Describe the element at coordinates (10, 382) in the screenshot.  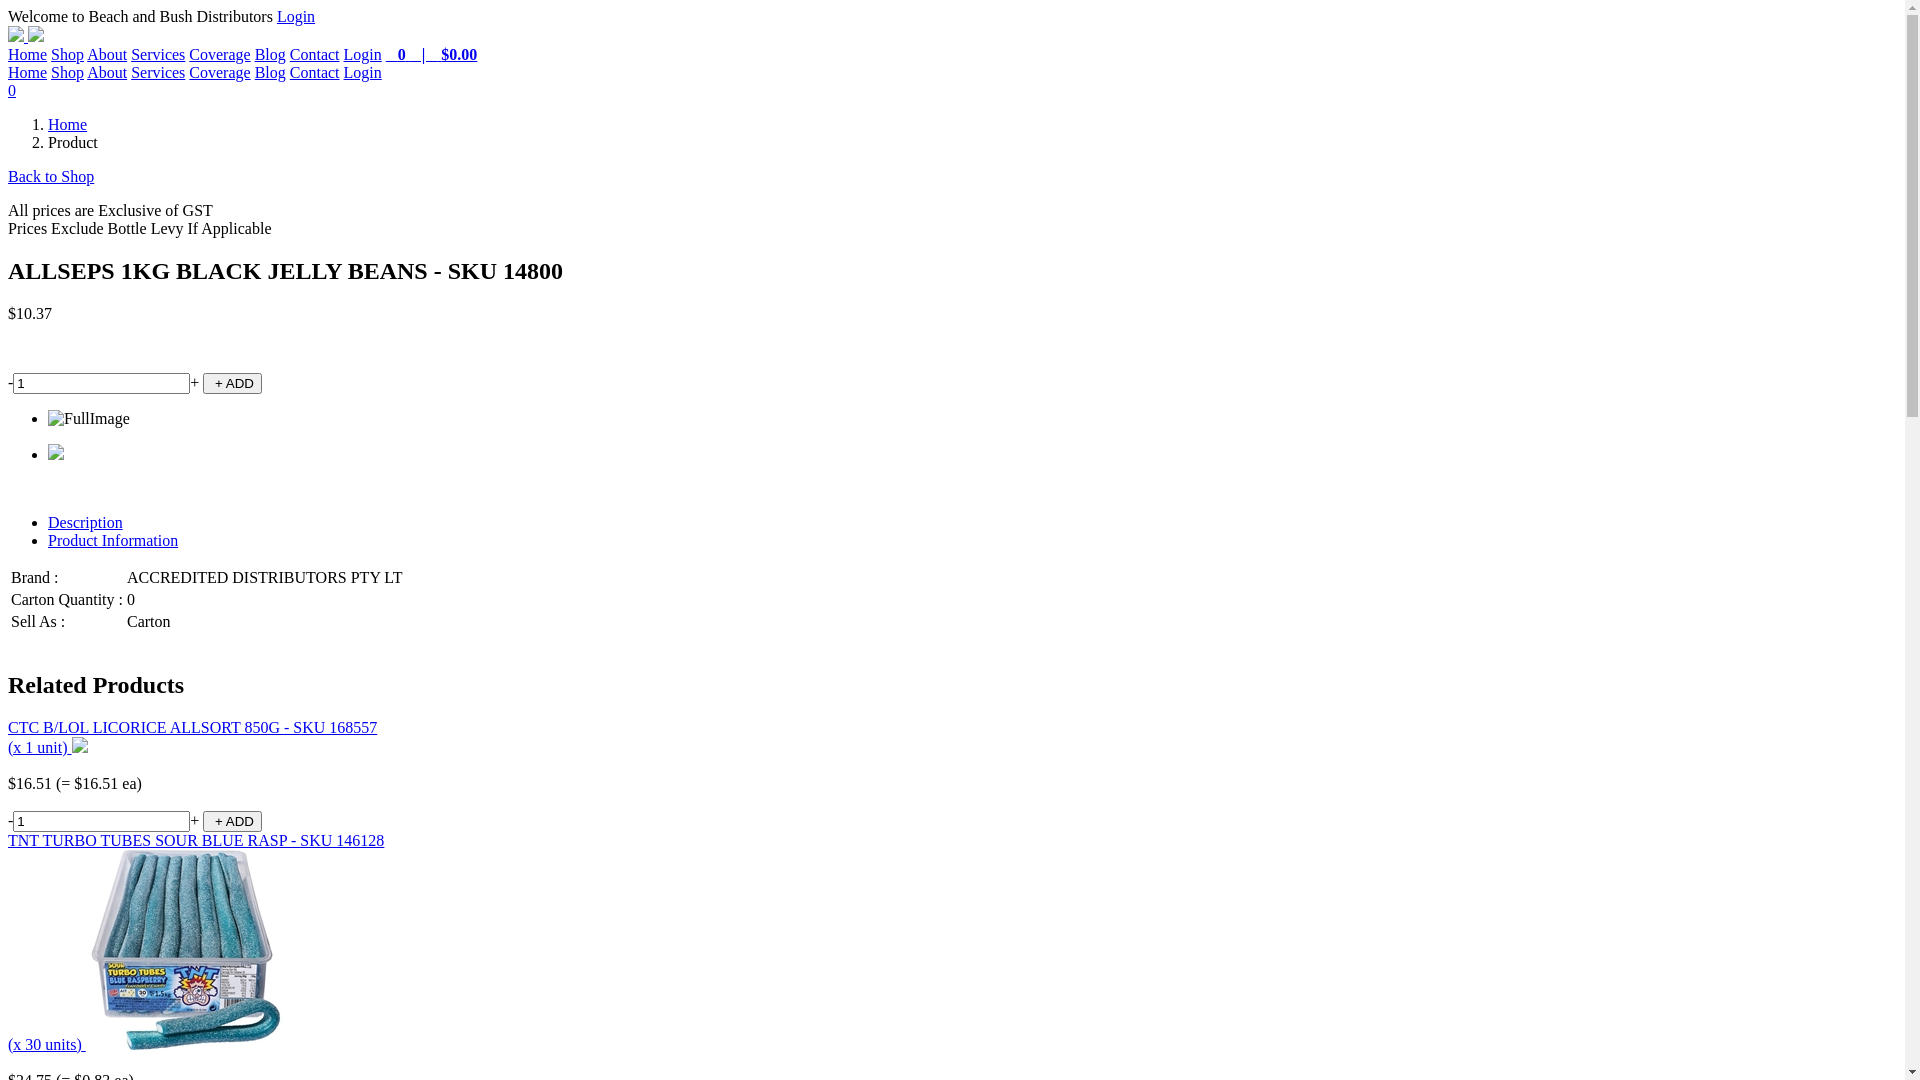
I see `-` at that location.